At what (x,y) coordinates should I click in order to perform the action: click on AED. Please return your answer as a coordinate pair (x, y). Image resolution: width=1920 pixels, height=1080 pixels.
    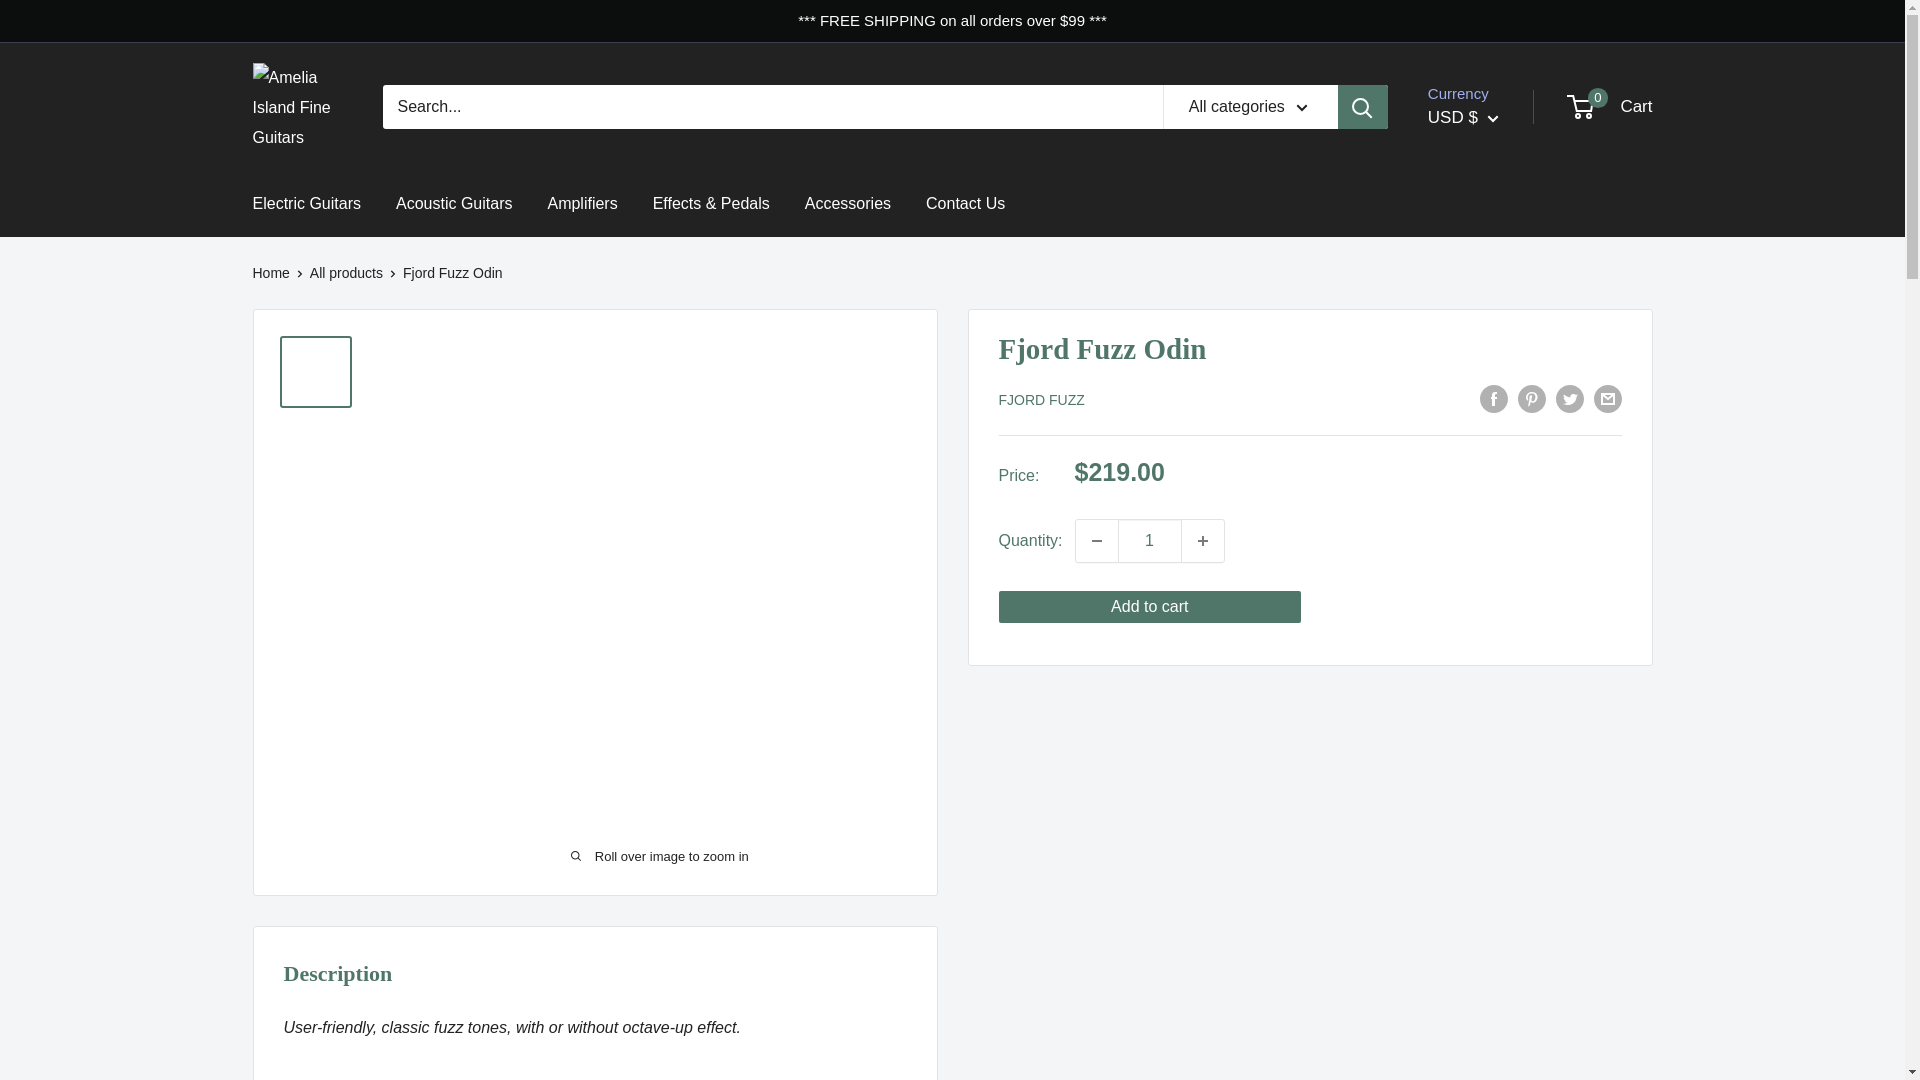
    Looking at the image, I should click on (1494, 352).